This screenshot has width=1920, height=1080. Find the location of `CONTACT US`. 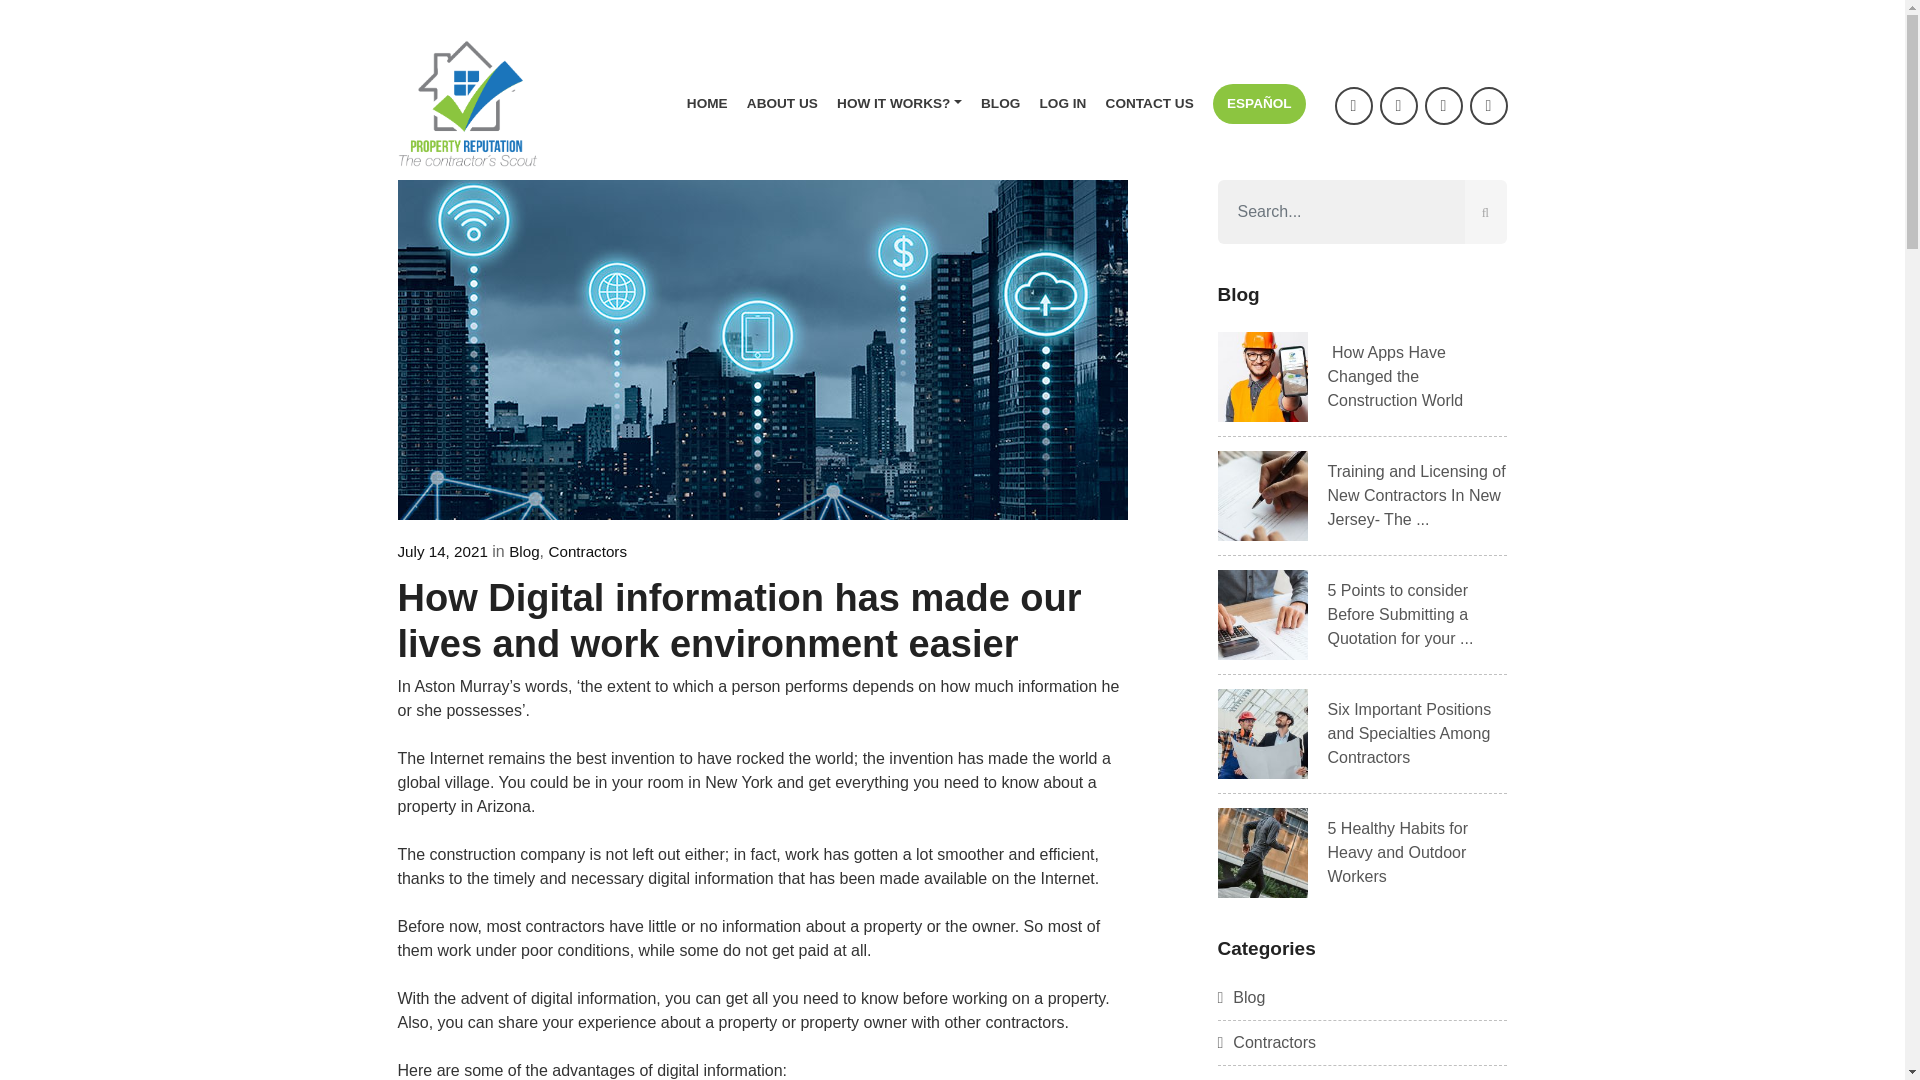

CONTACT US is located at coordinates (1150, 104).